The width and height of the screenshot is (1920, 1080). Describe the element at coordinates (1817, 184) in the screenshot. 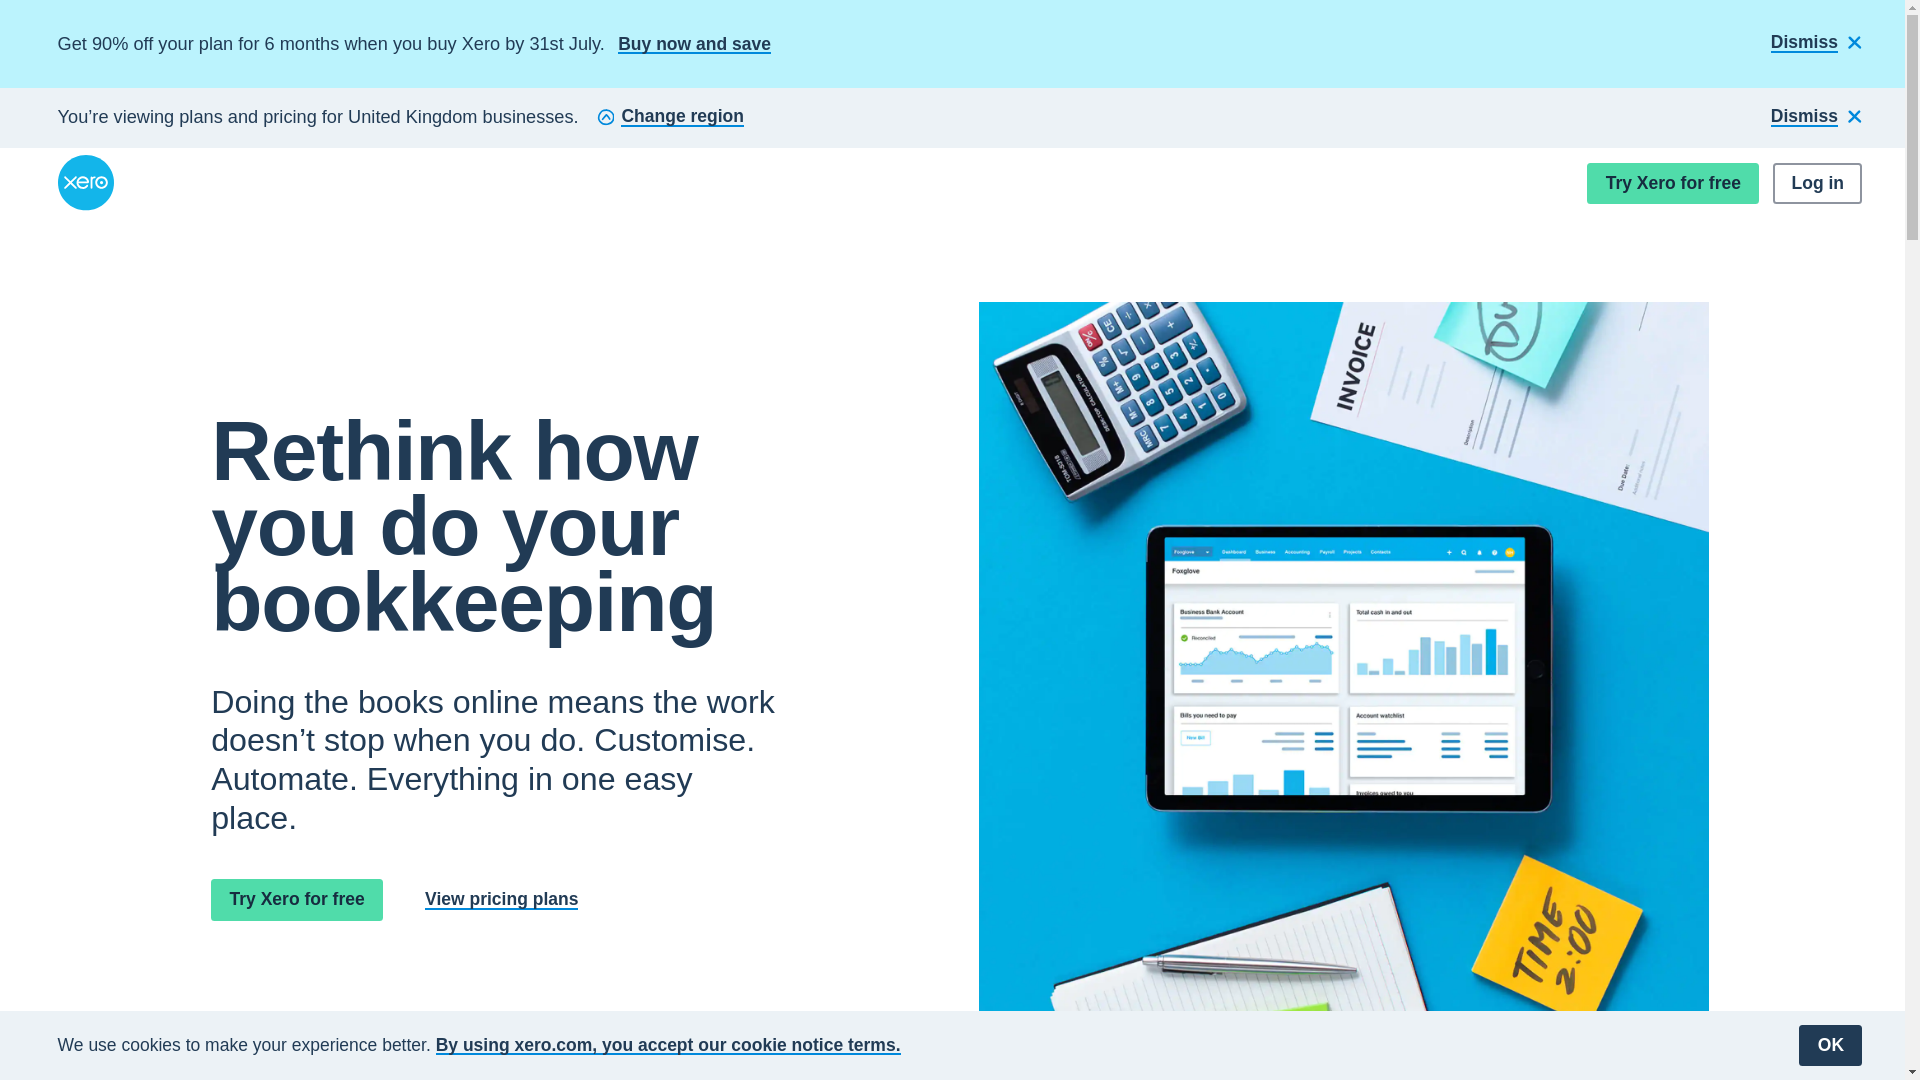

I see `Log in` at that location.